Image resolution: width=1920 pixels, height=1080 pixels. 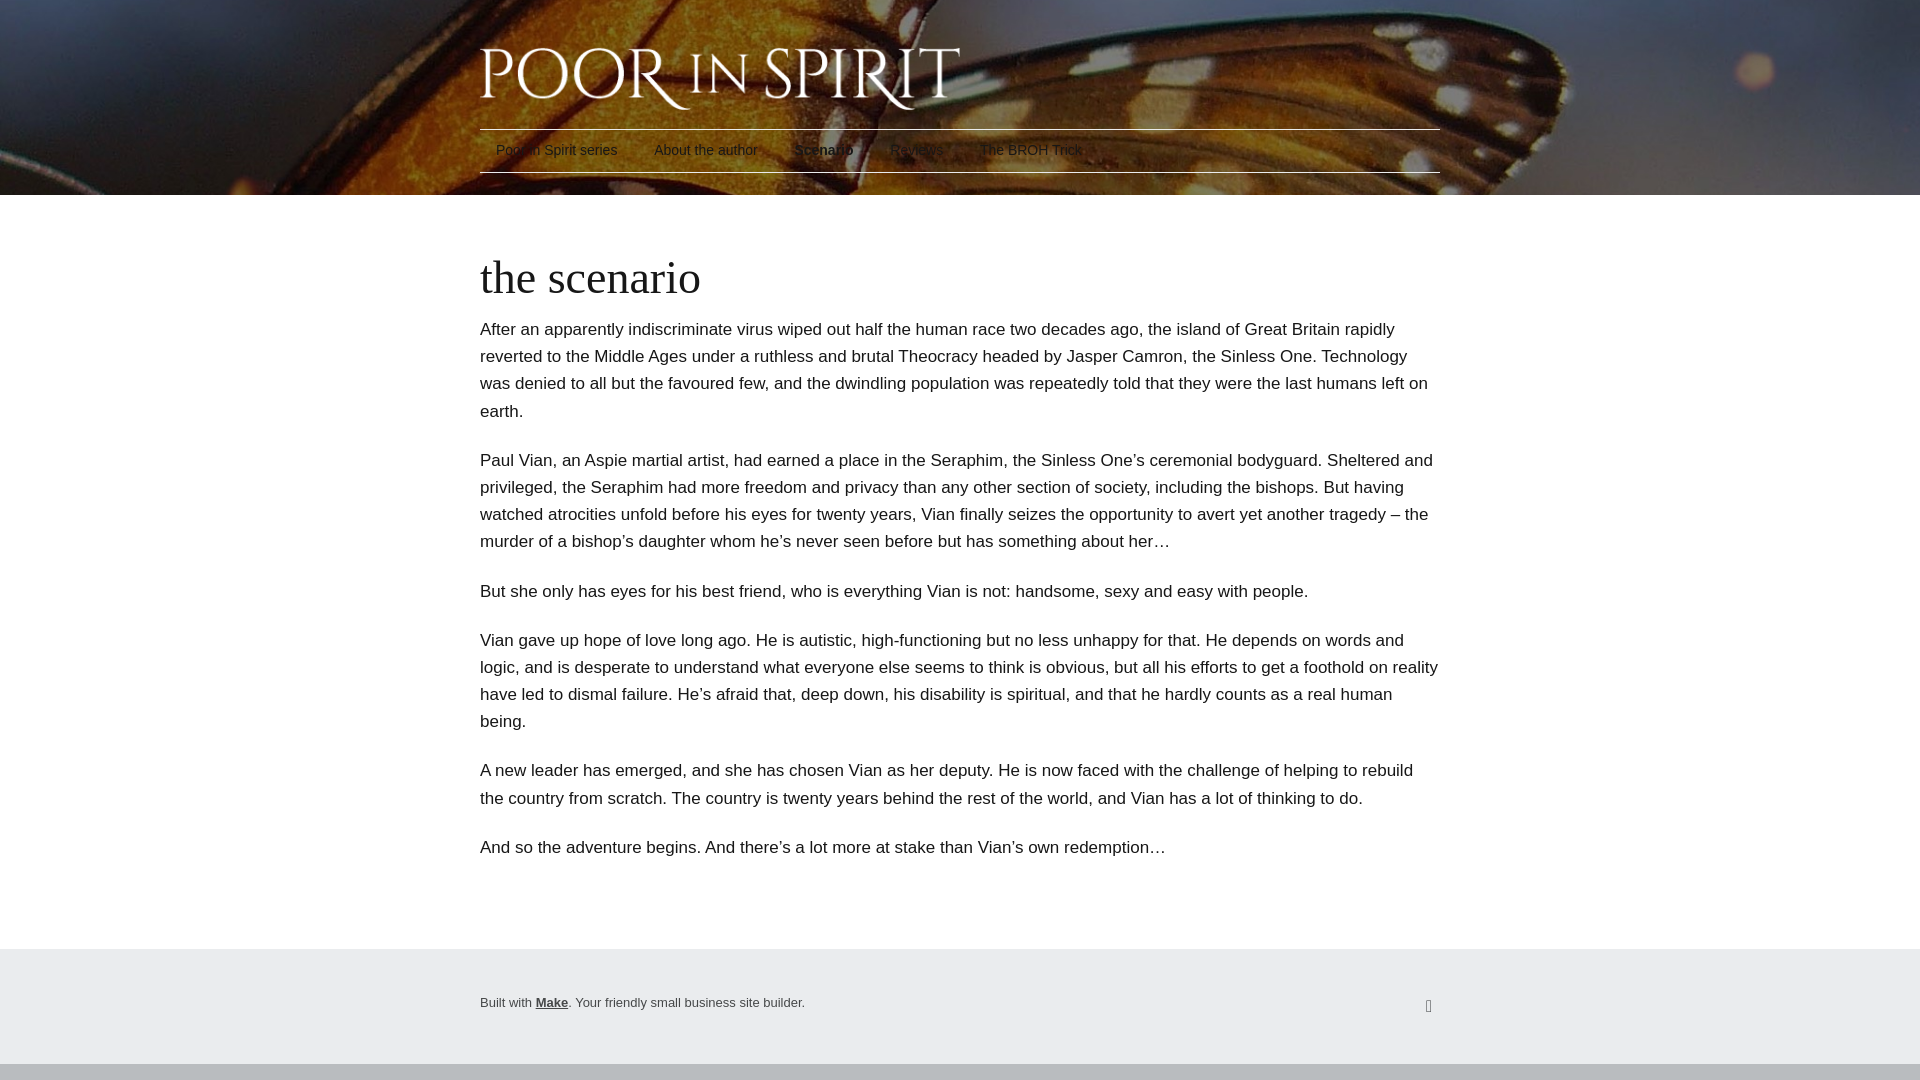 What do you see at coordinates (705, 150) in the screenshot?
I see `About the author` at bounding box center [705, 150].